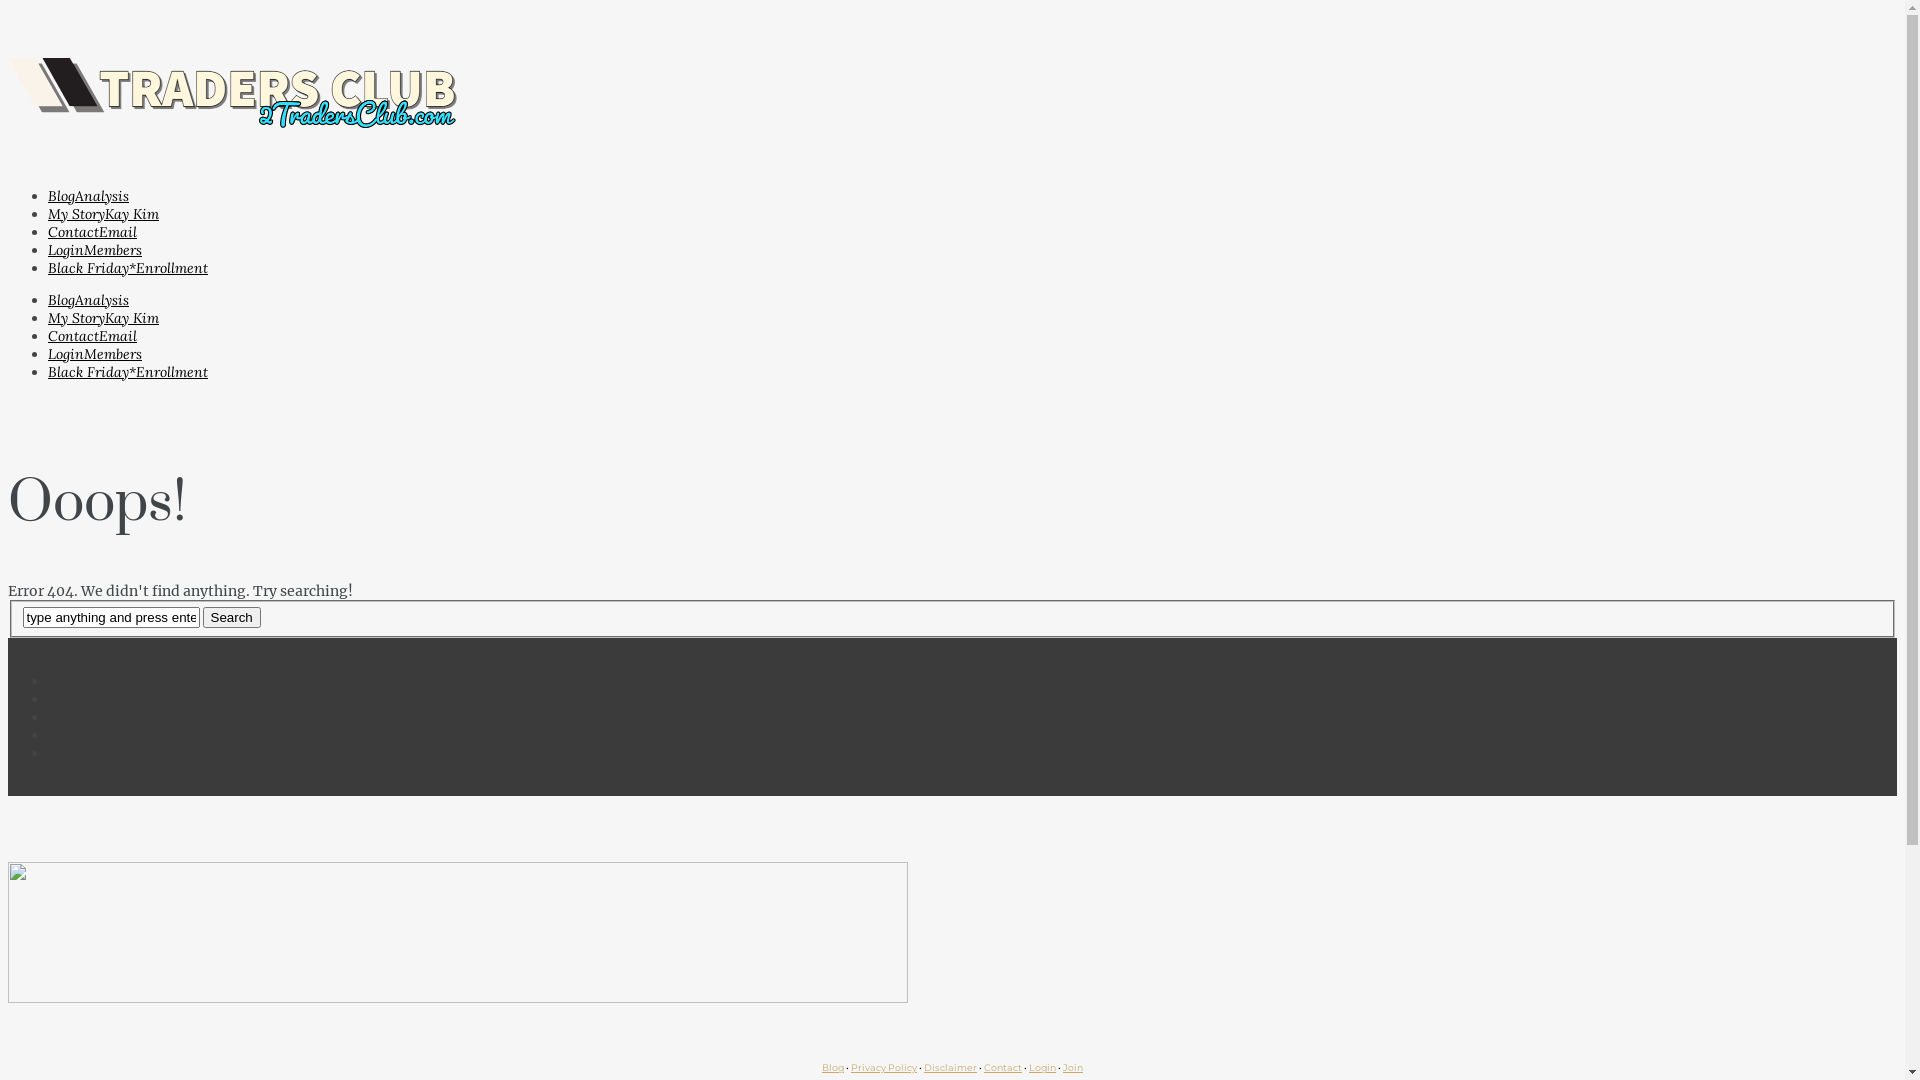 The width and height of the screenshot is (1920, 1080). Describe the element at coordinates (1053, 1068) in the screenshot. I see `n` at that location.